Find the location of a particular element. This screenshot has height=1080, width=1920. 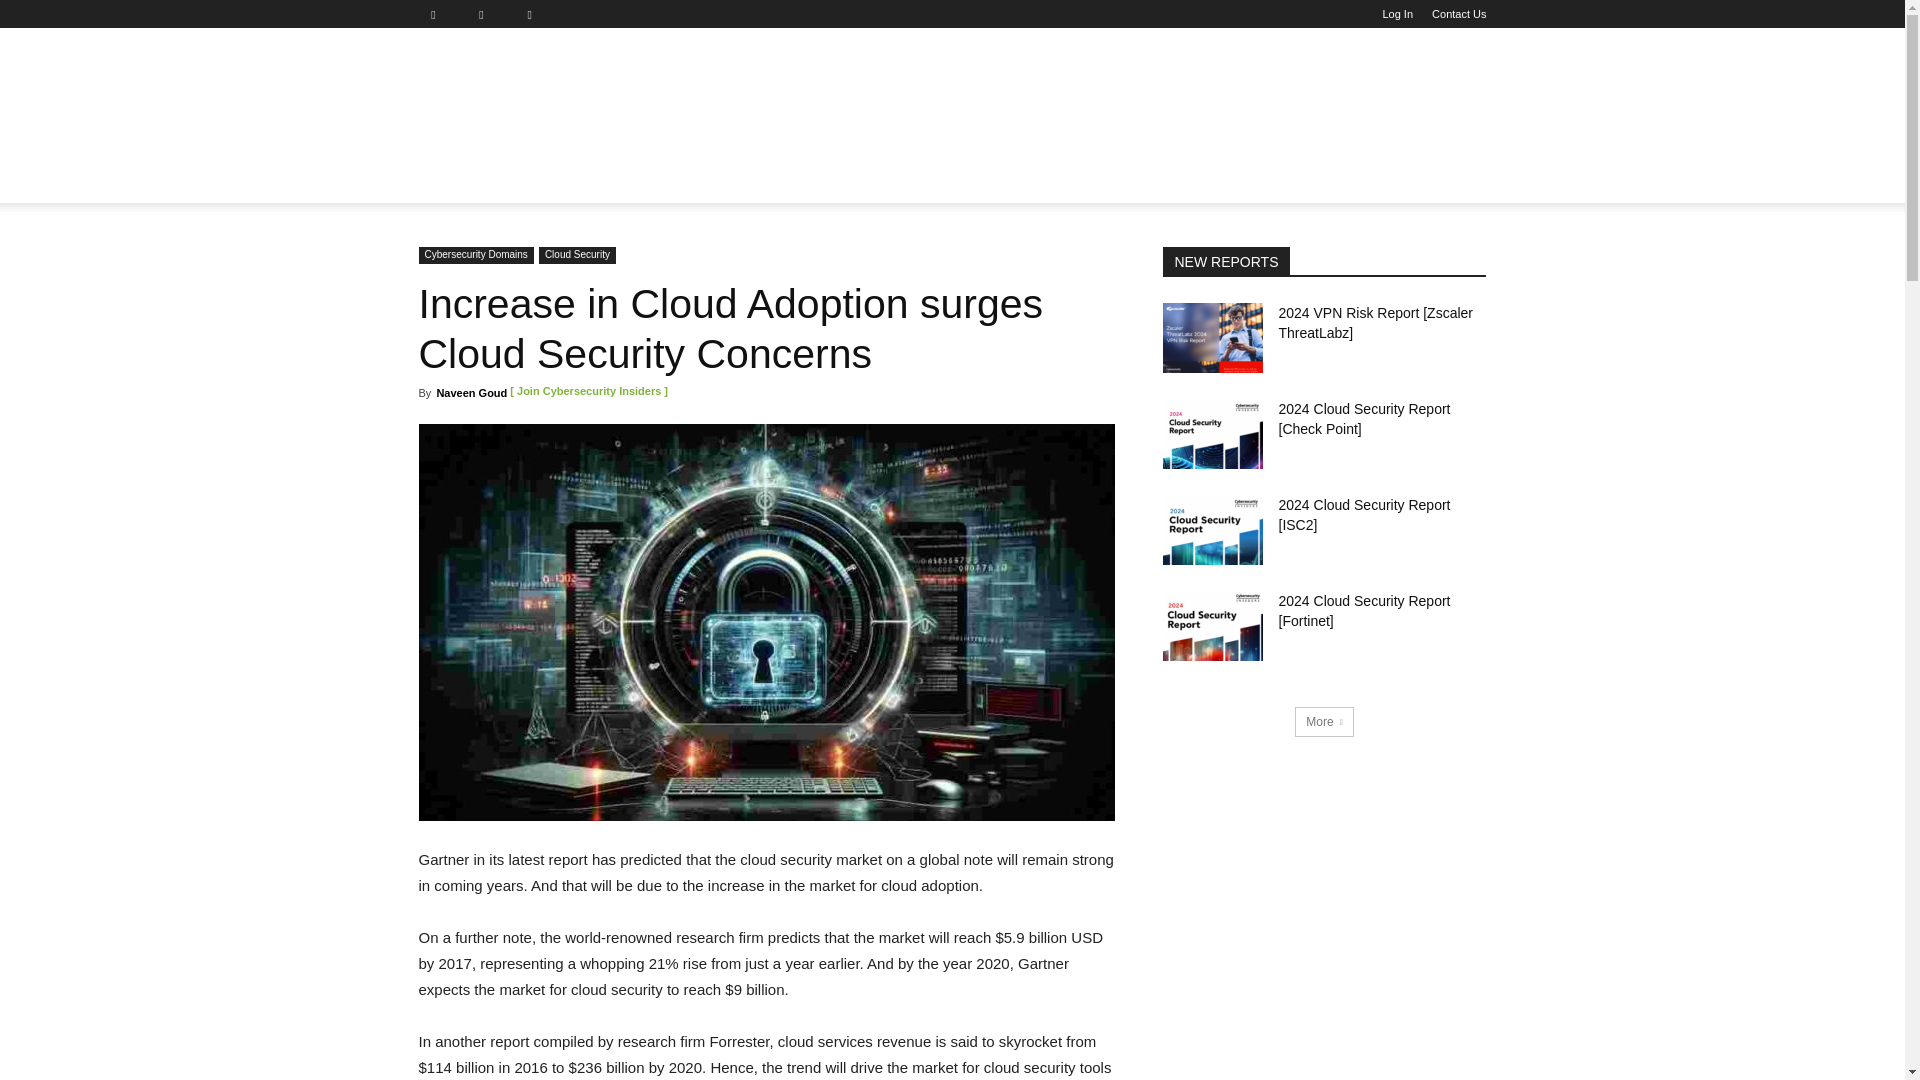

Log In is located at coordinates (1398, 14).